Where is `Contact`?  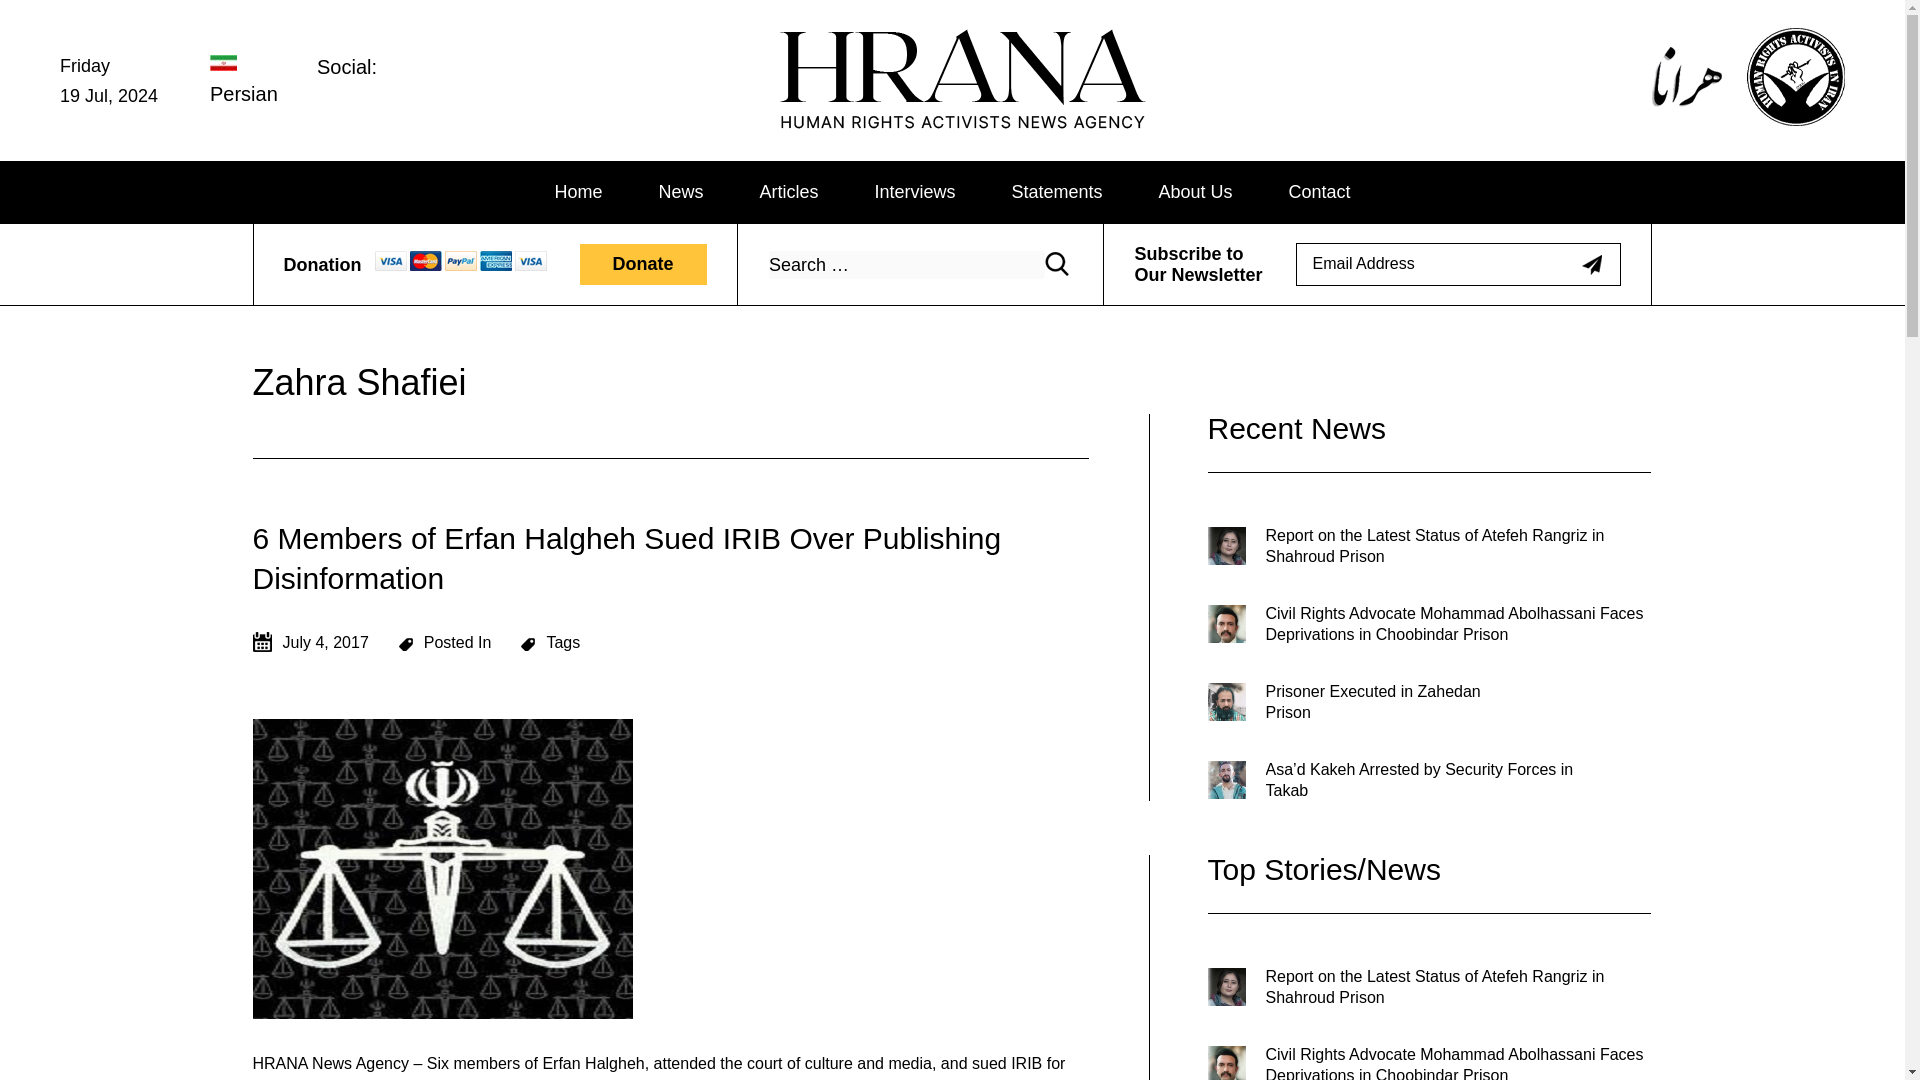 Contact is located at coordinates (1320, 192).